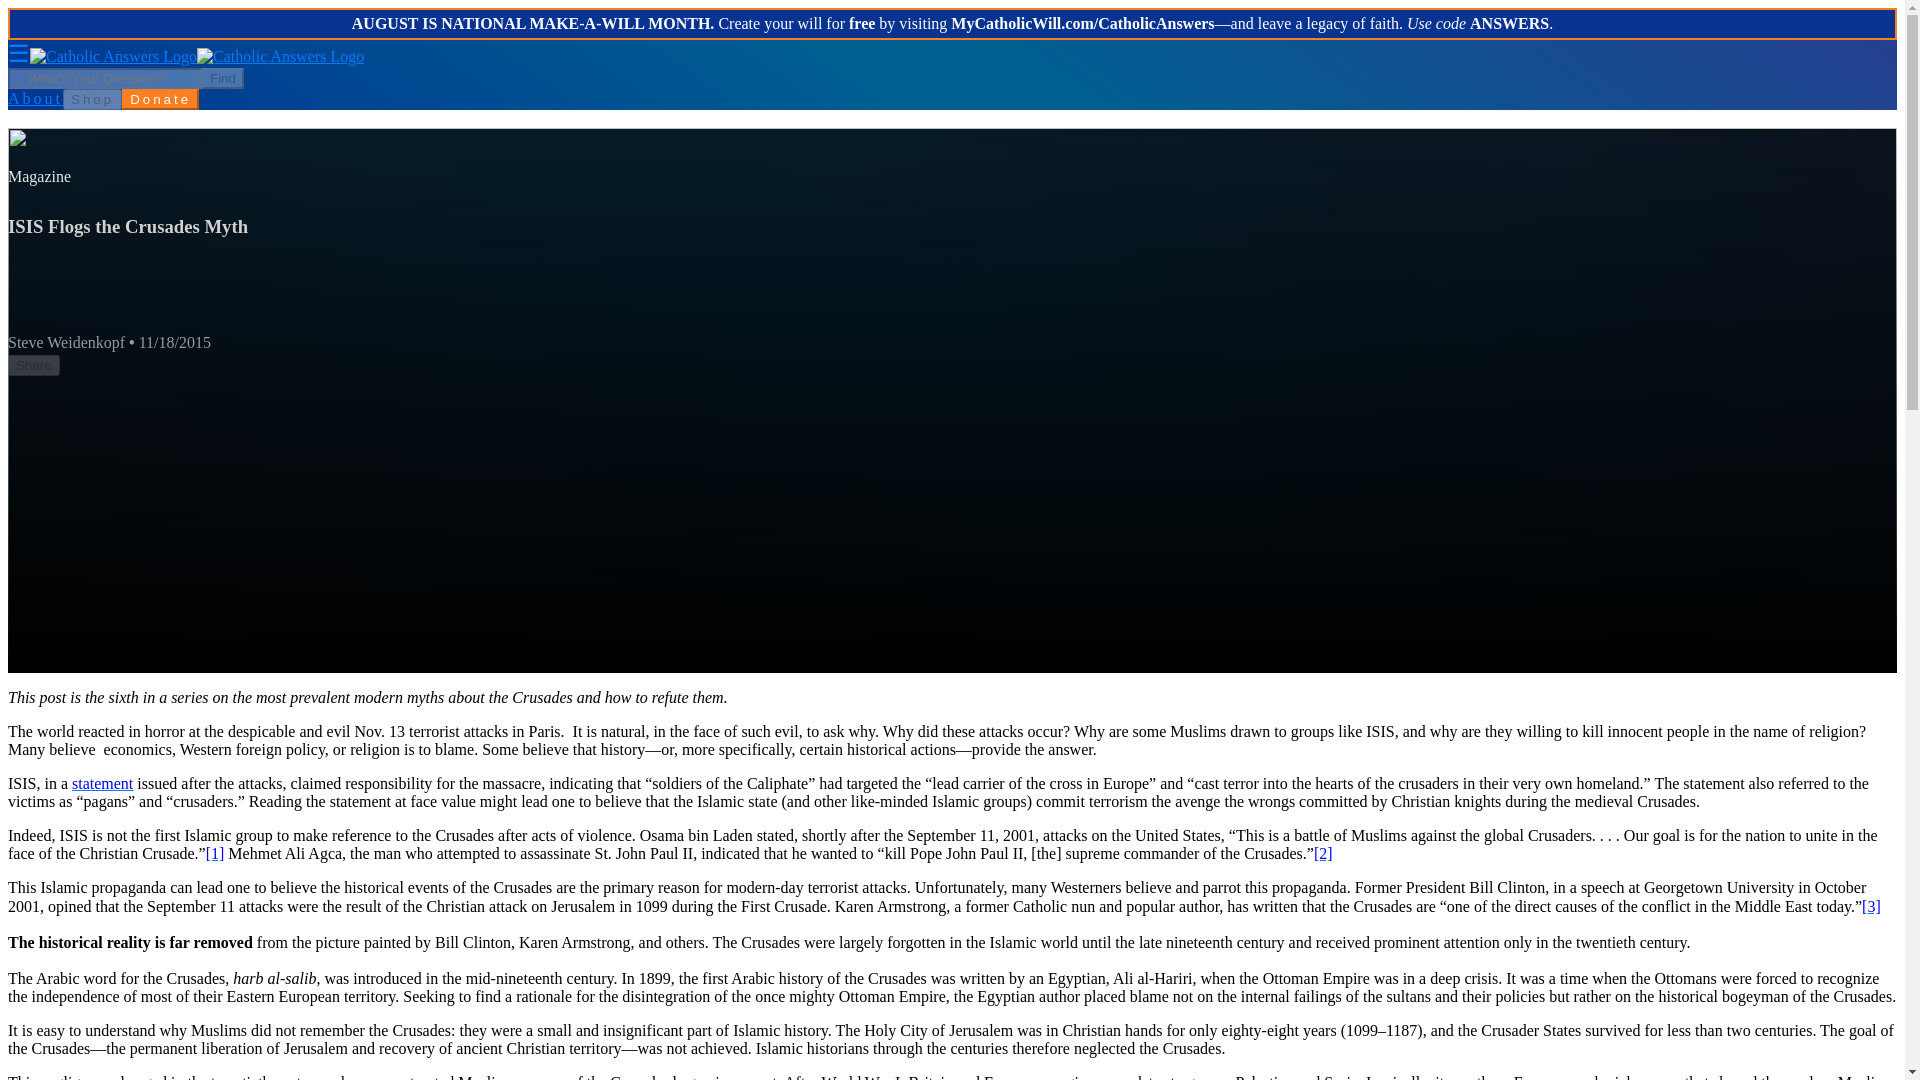 The height and width of the screenshot is (1080, 1920). What do you see at coordinates (92, 98) in the screenshot?
I see `Shop` at bounding box center [92, 98].